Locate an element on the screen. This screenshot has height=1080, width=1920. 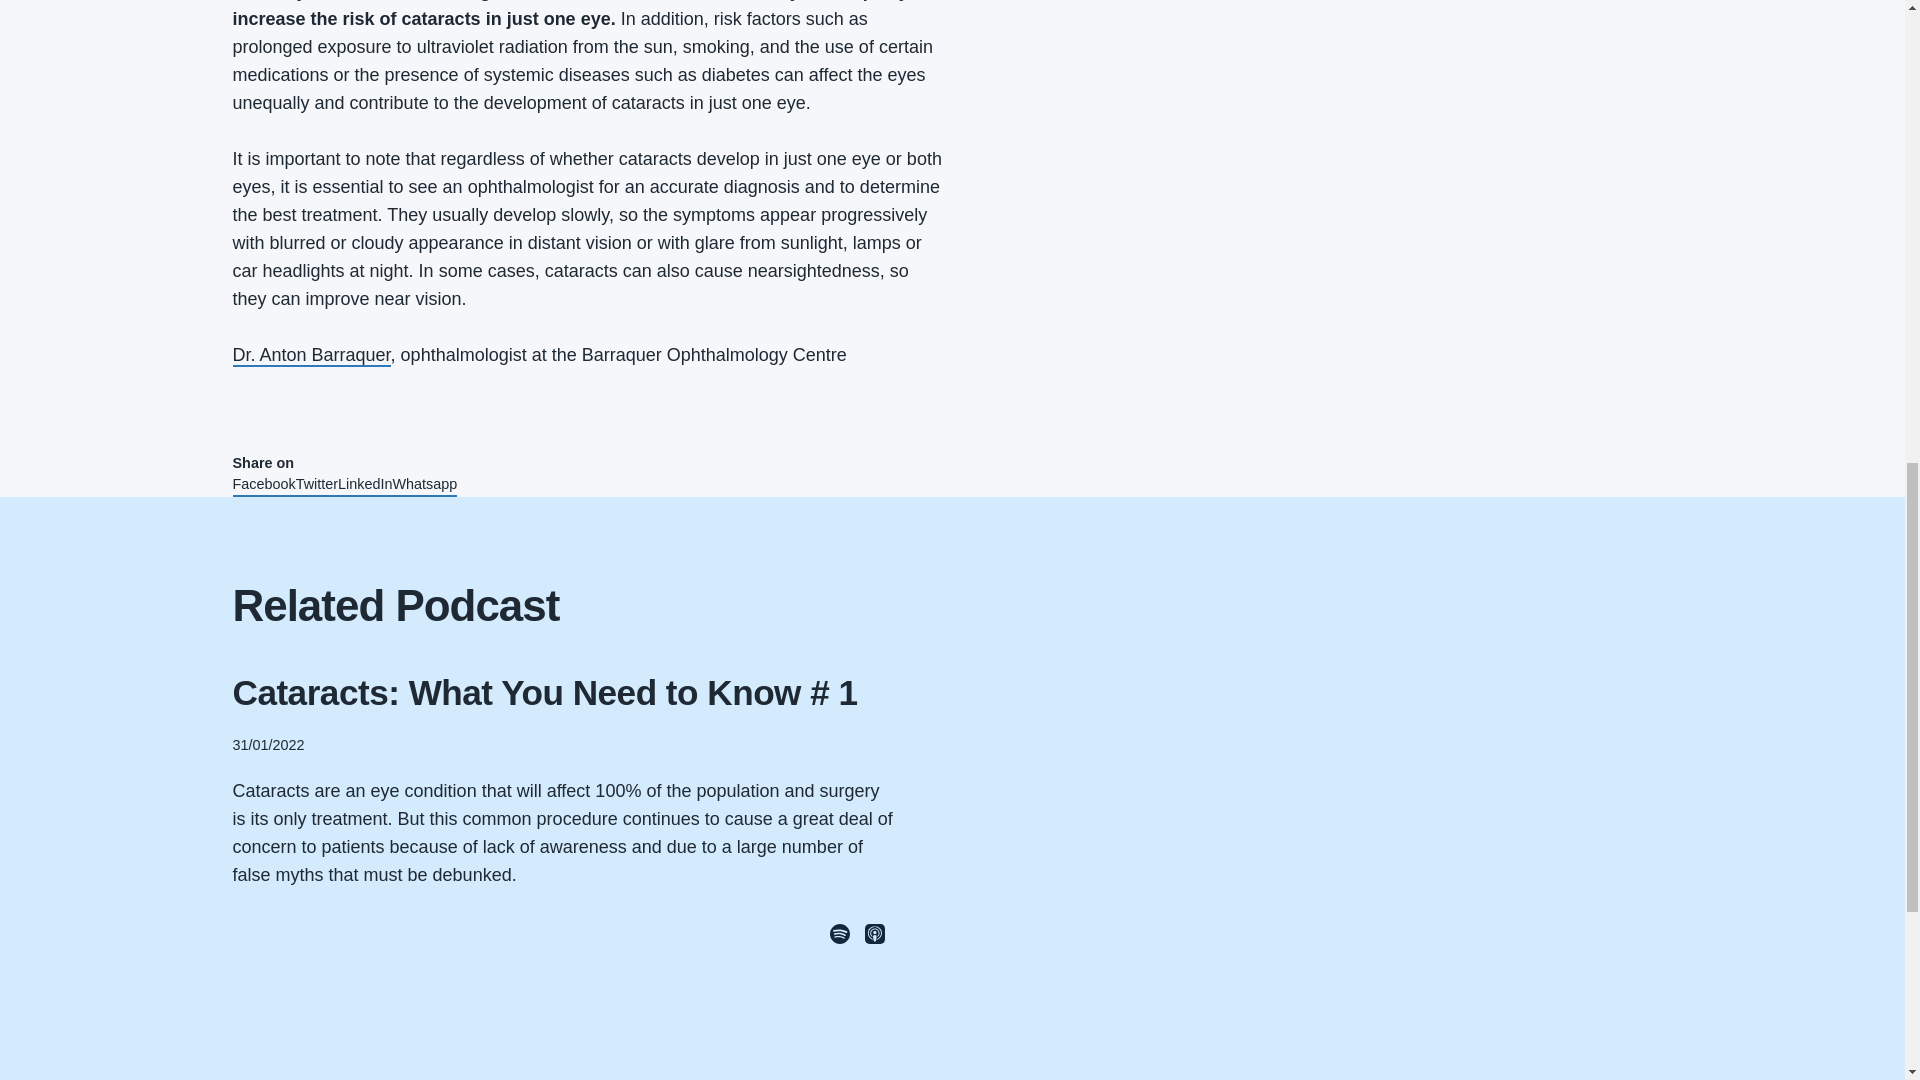
Share on  Twitter is located at coordinates (316, 485).